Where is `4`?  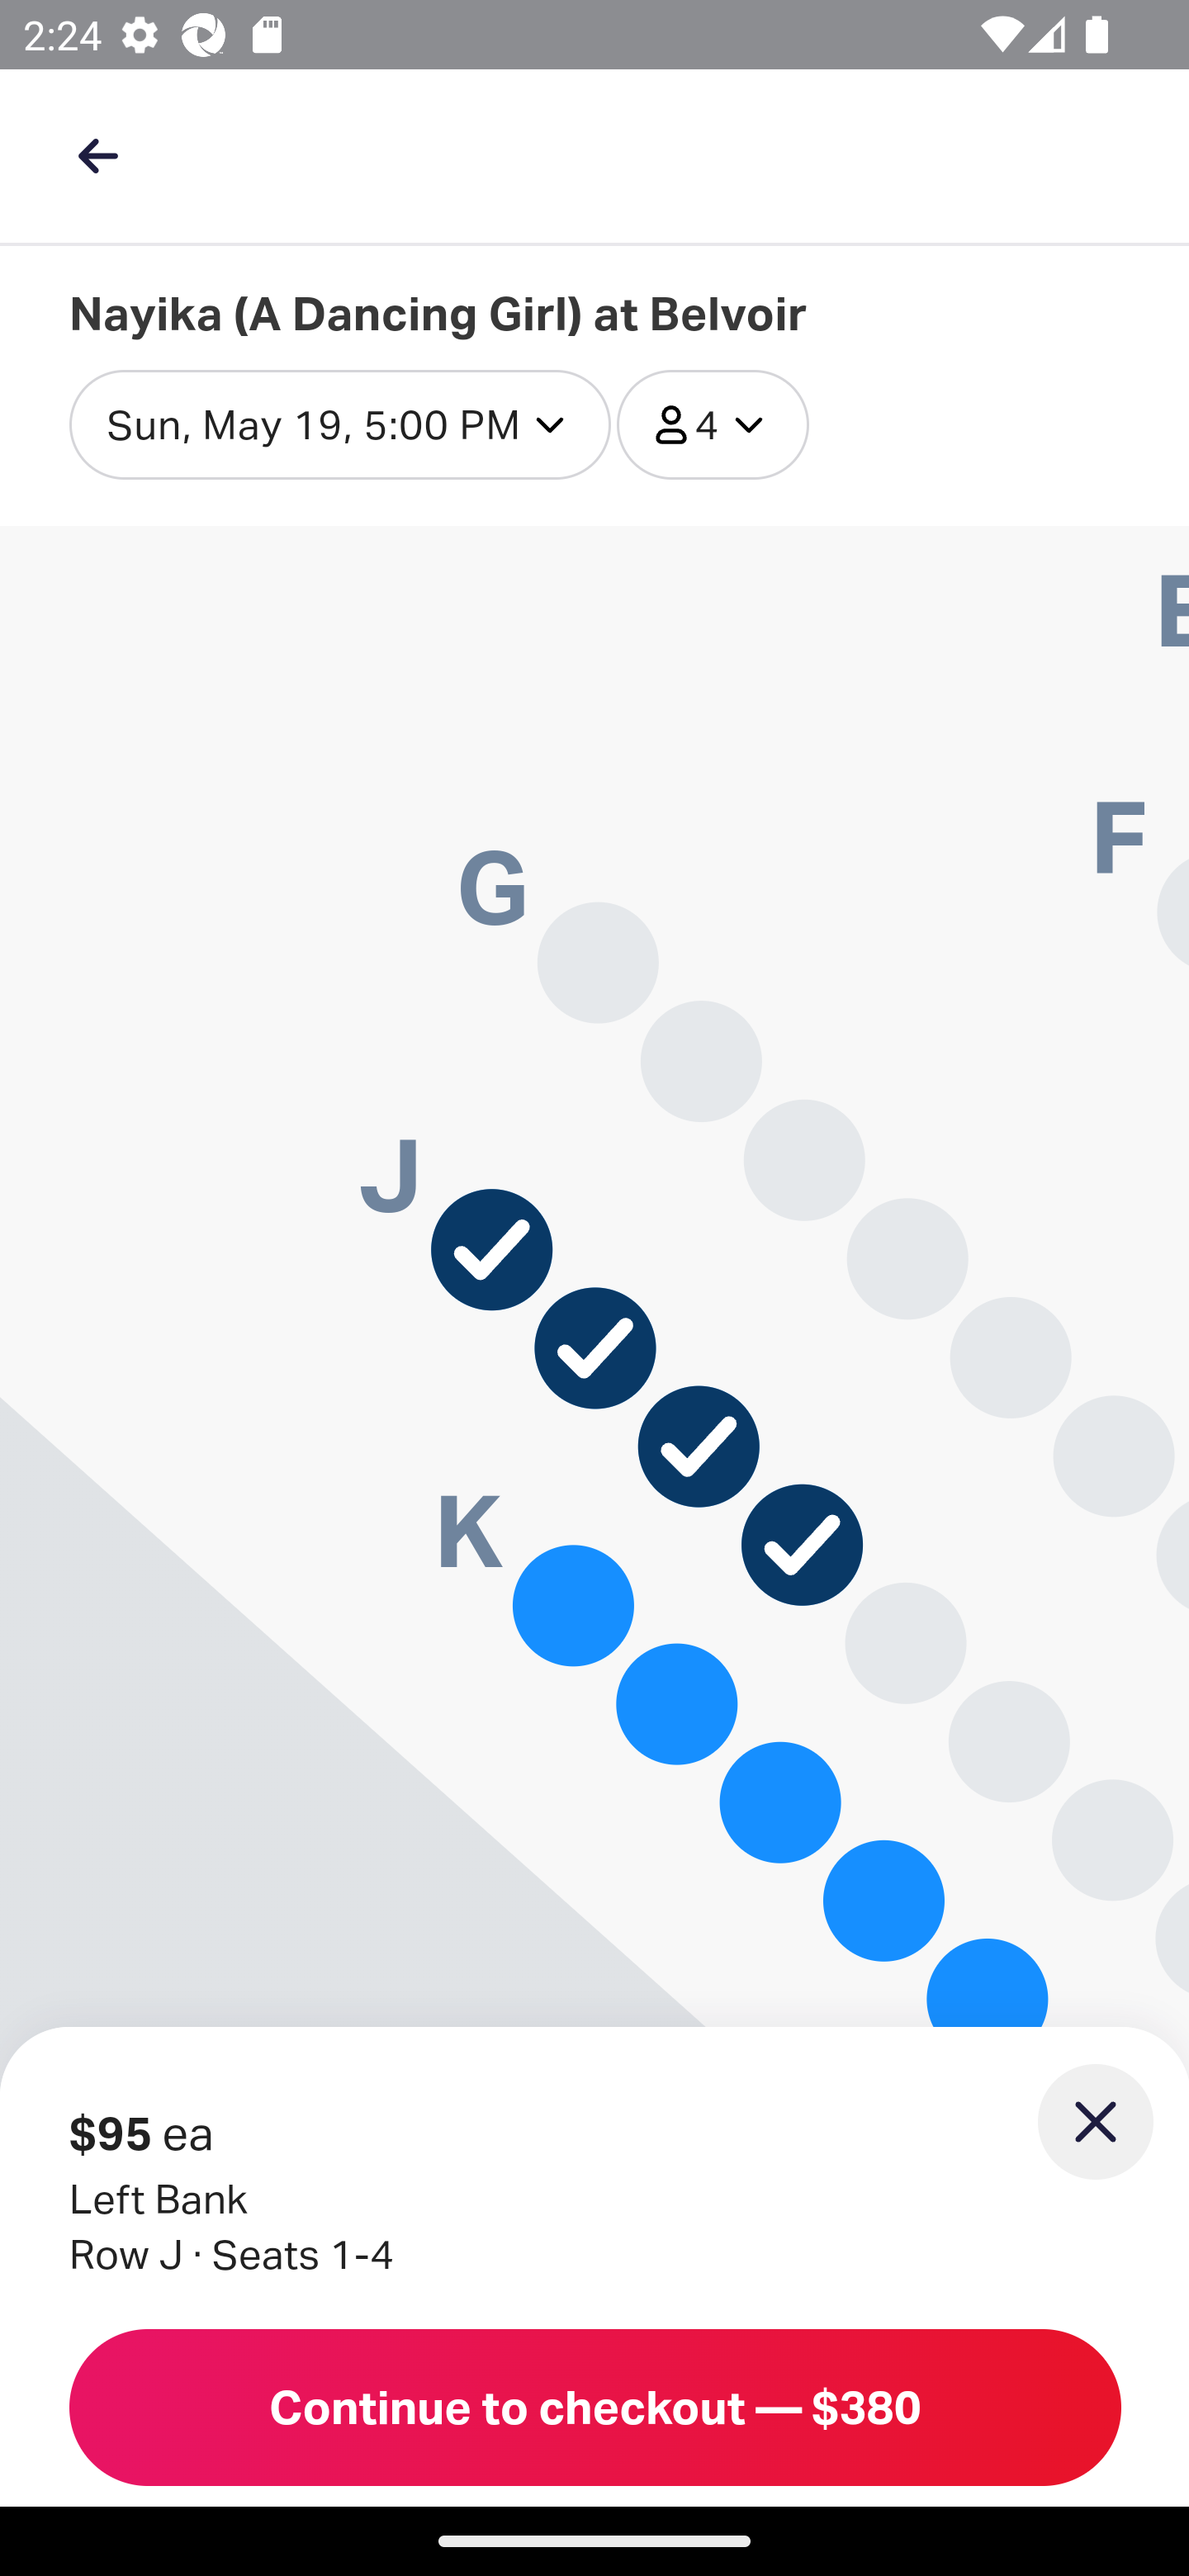 4 is located at coordinates (713, 426).